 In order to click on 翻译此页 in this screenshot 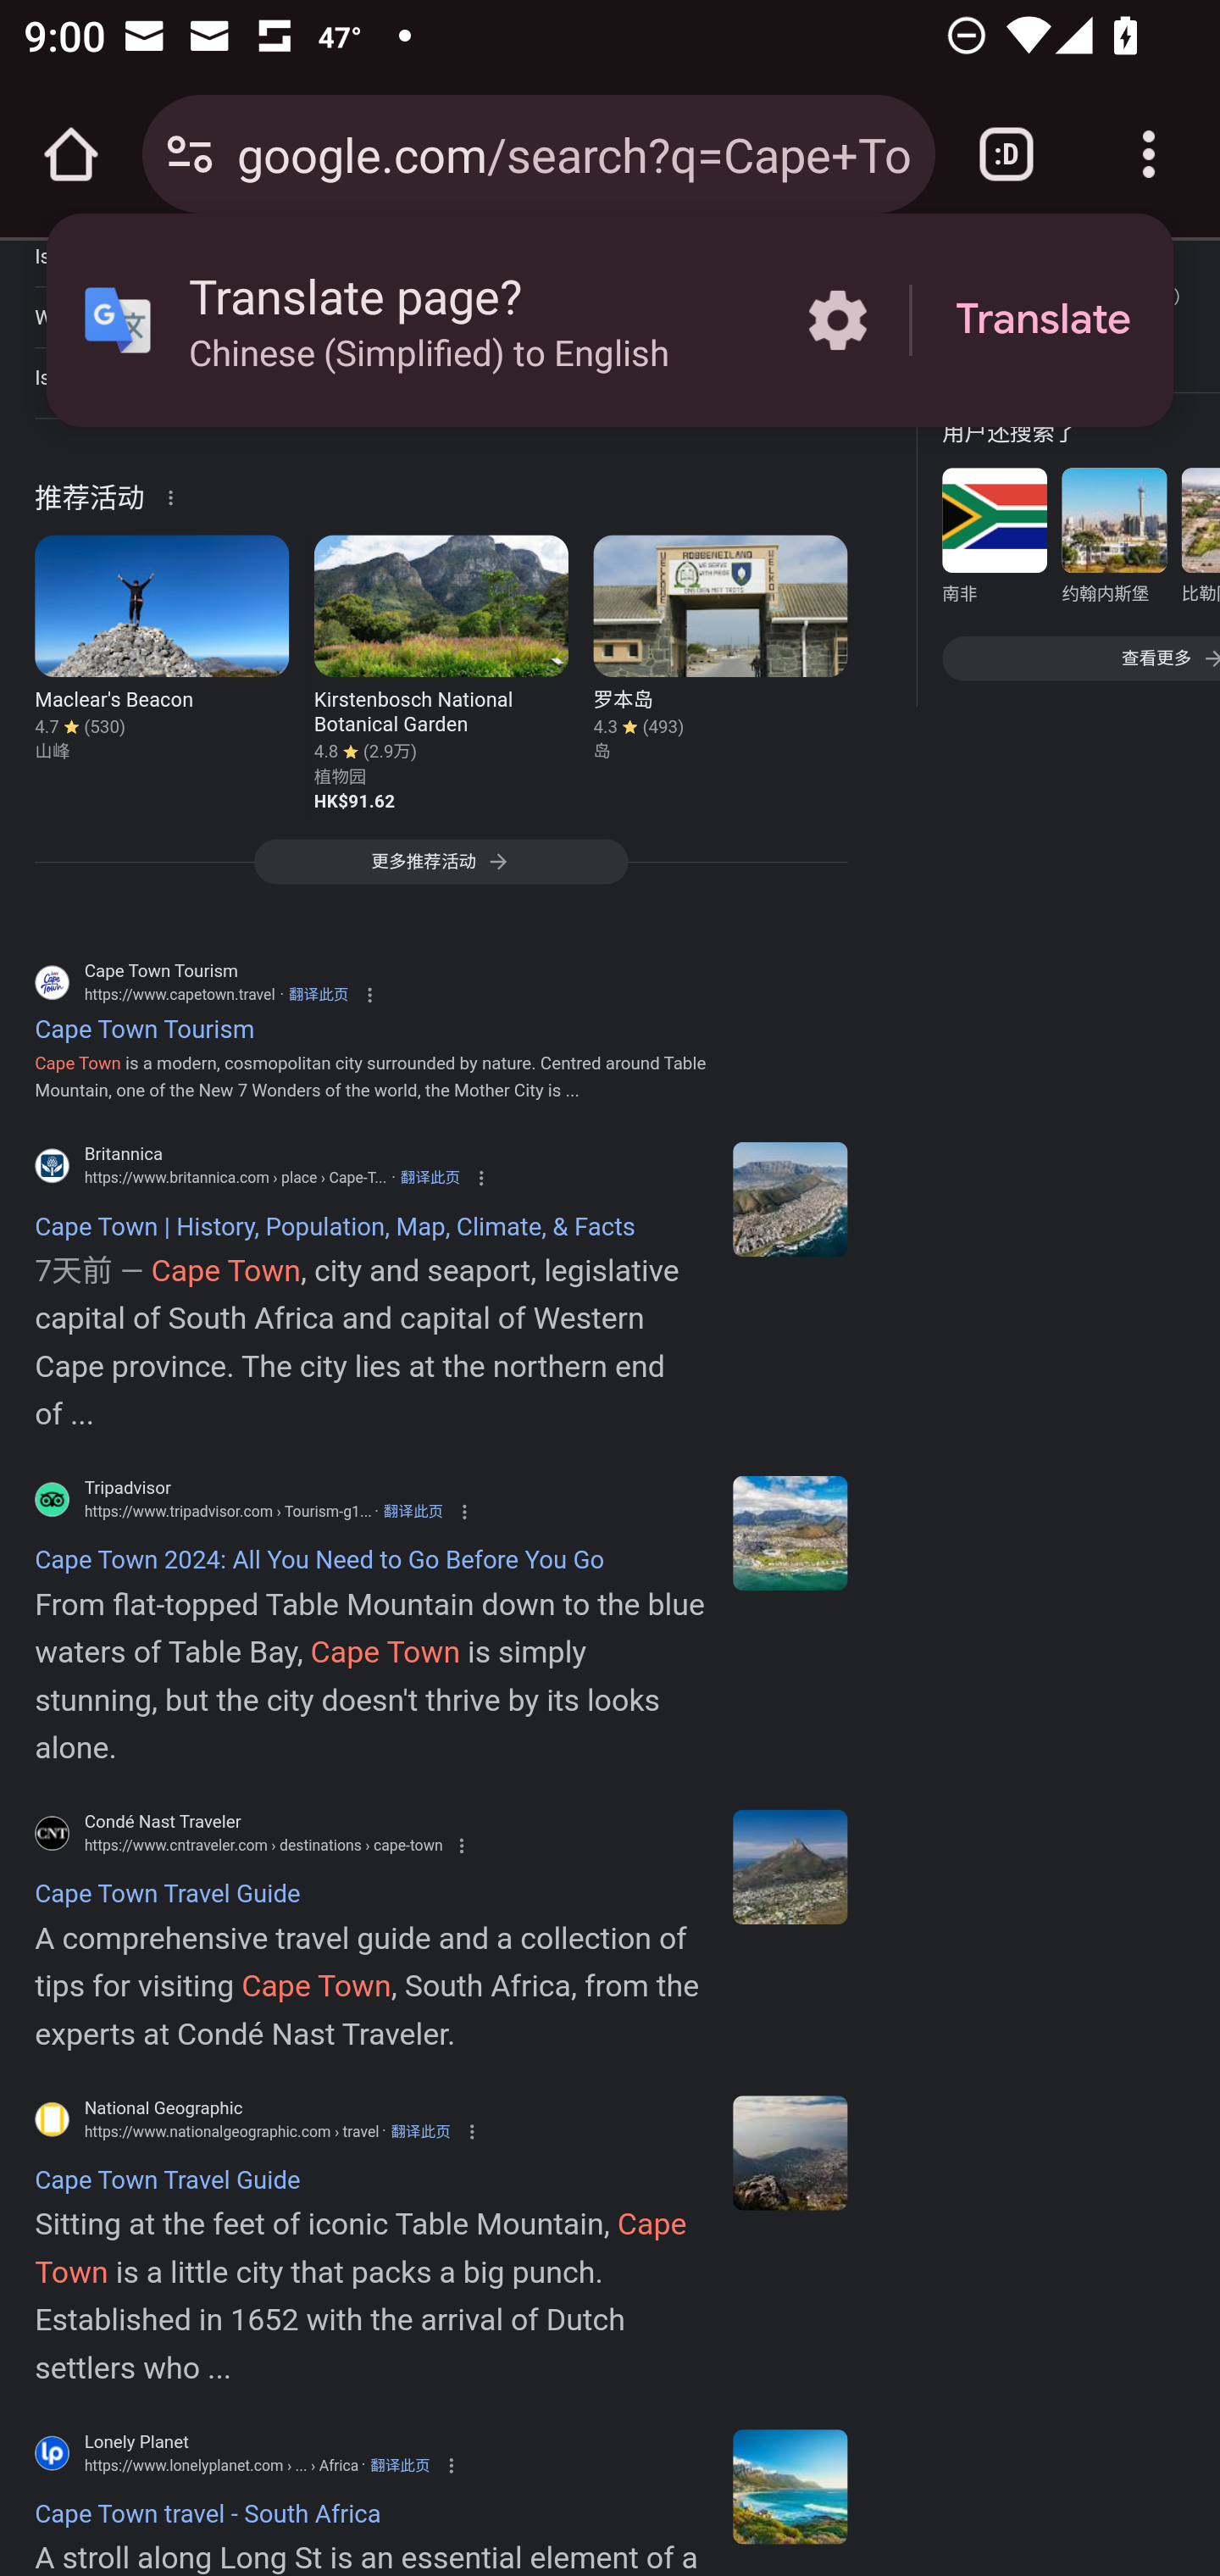, I will do `click(430, 1178)`.